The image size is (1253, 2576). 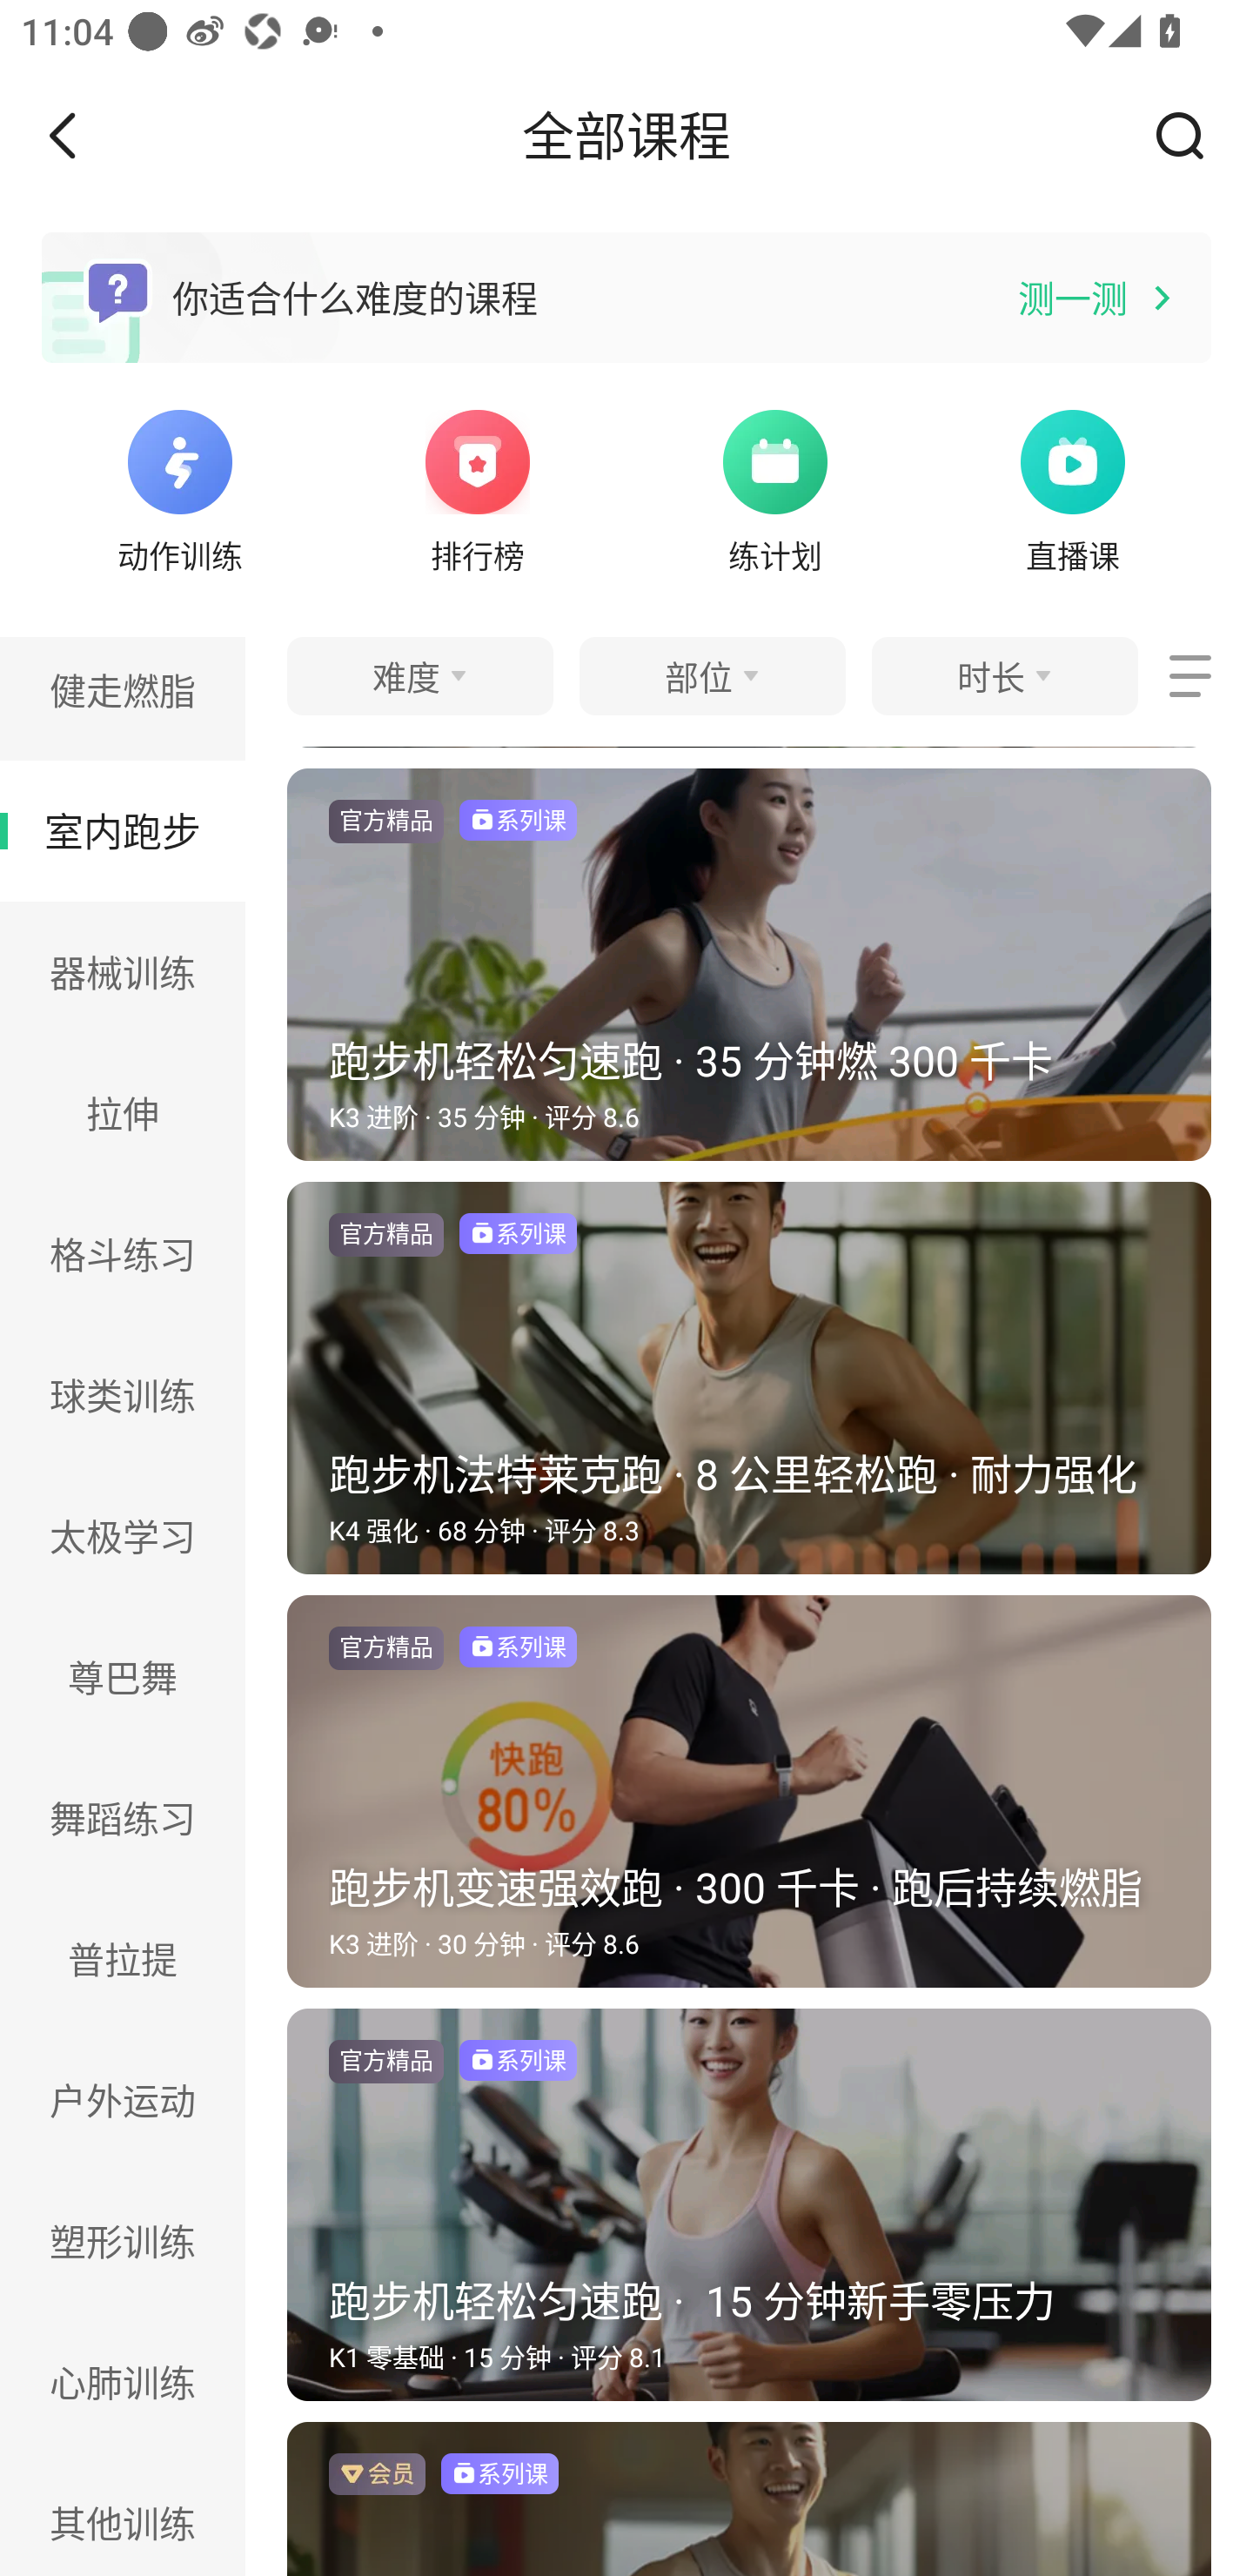 What do you see at coordinates (123, 1537) in the screenshot?
I see `太极学习` at bounding box center [123, 1537].